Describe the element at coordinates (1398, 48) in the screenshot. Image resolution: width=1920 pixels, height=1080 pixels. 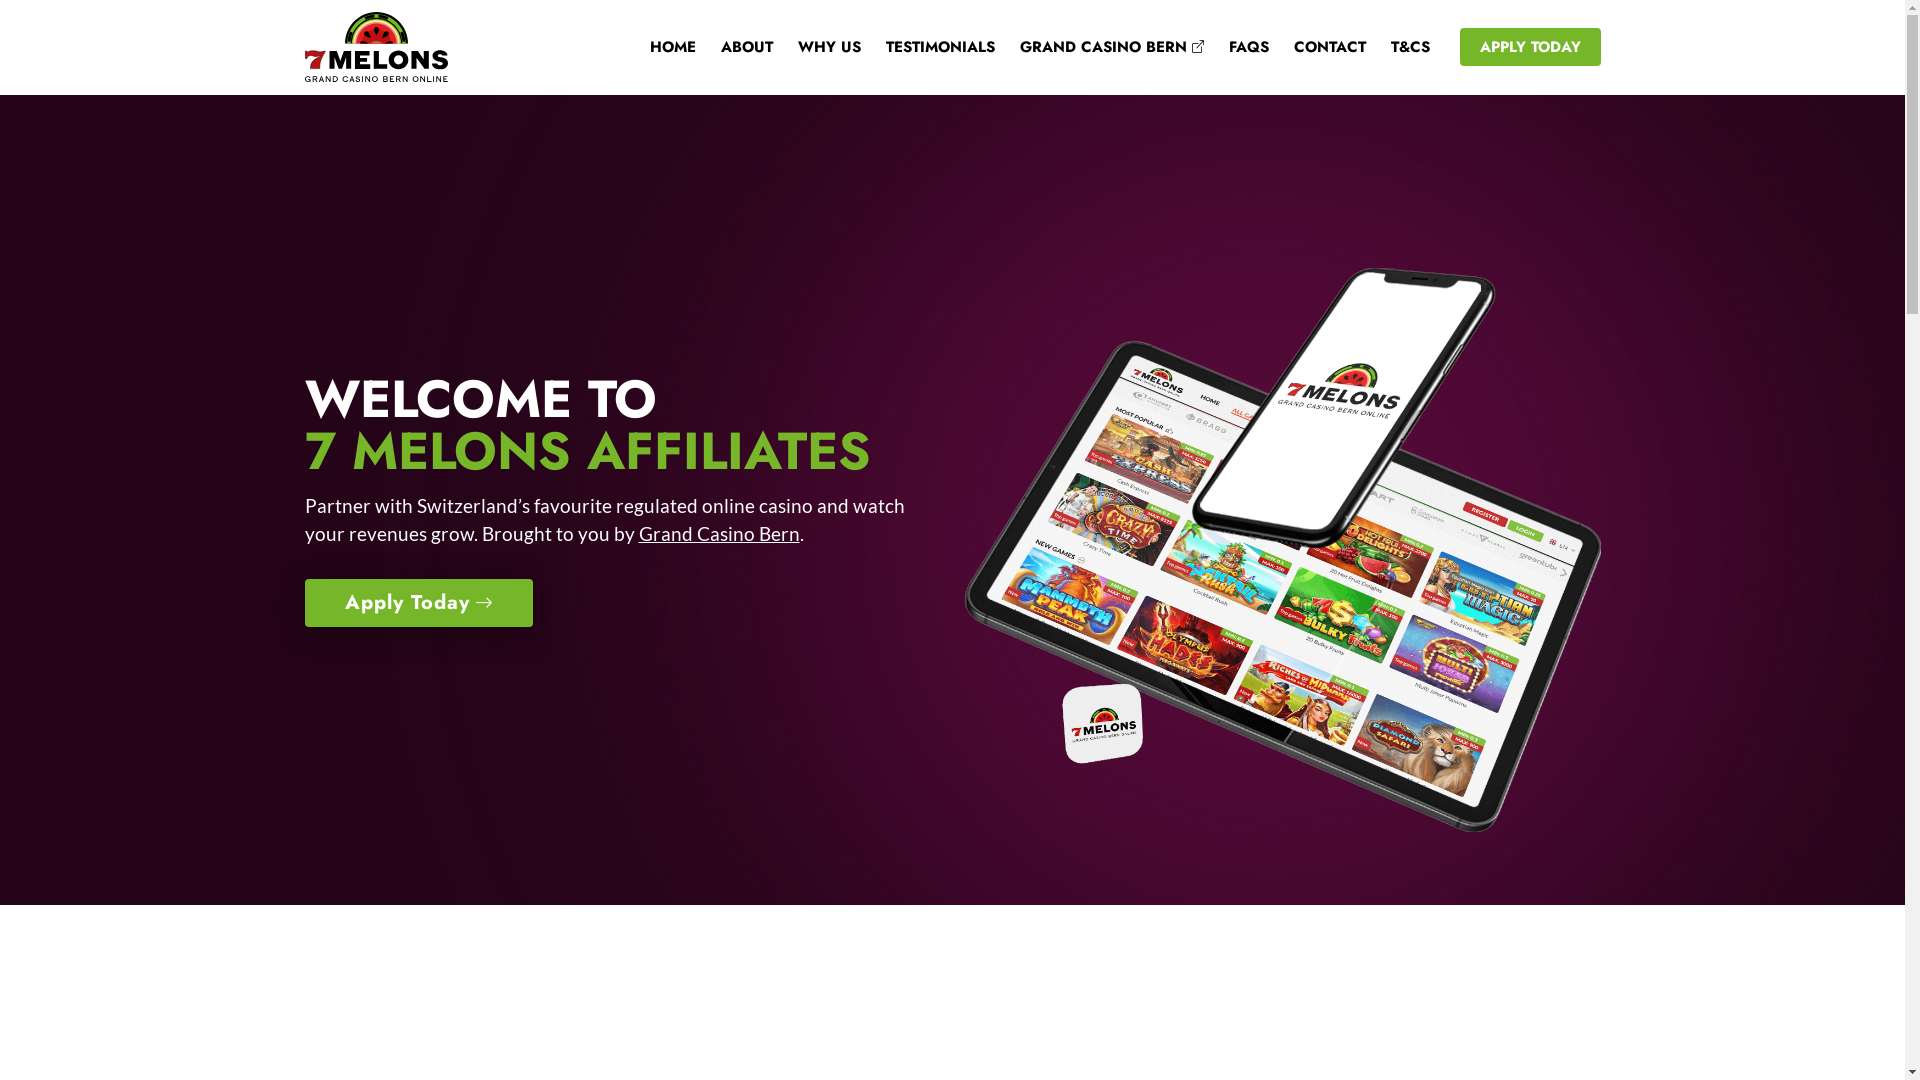
I see `T&CS` at that location.